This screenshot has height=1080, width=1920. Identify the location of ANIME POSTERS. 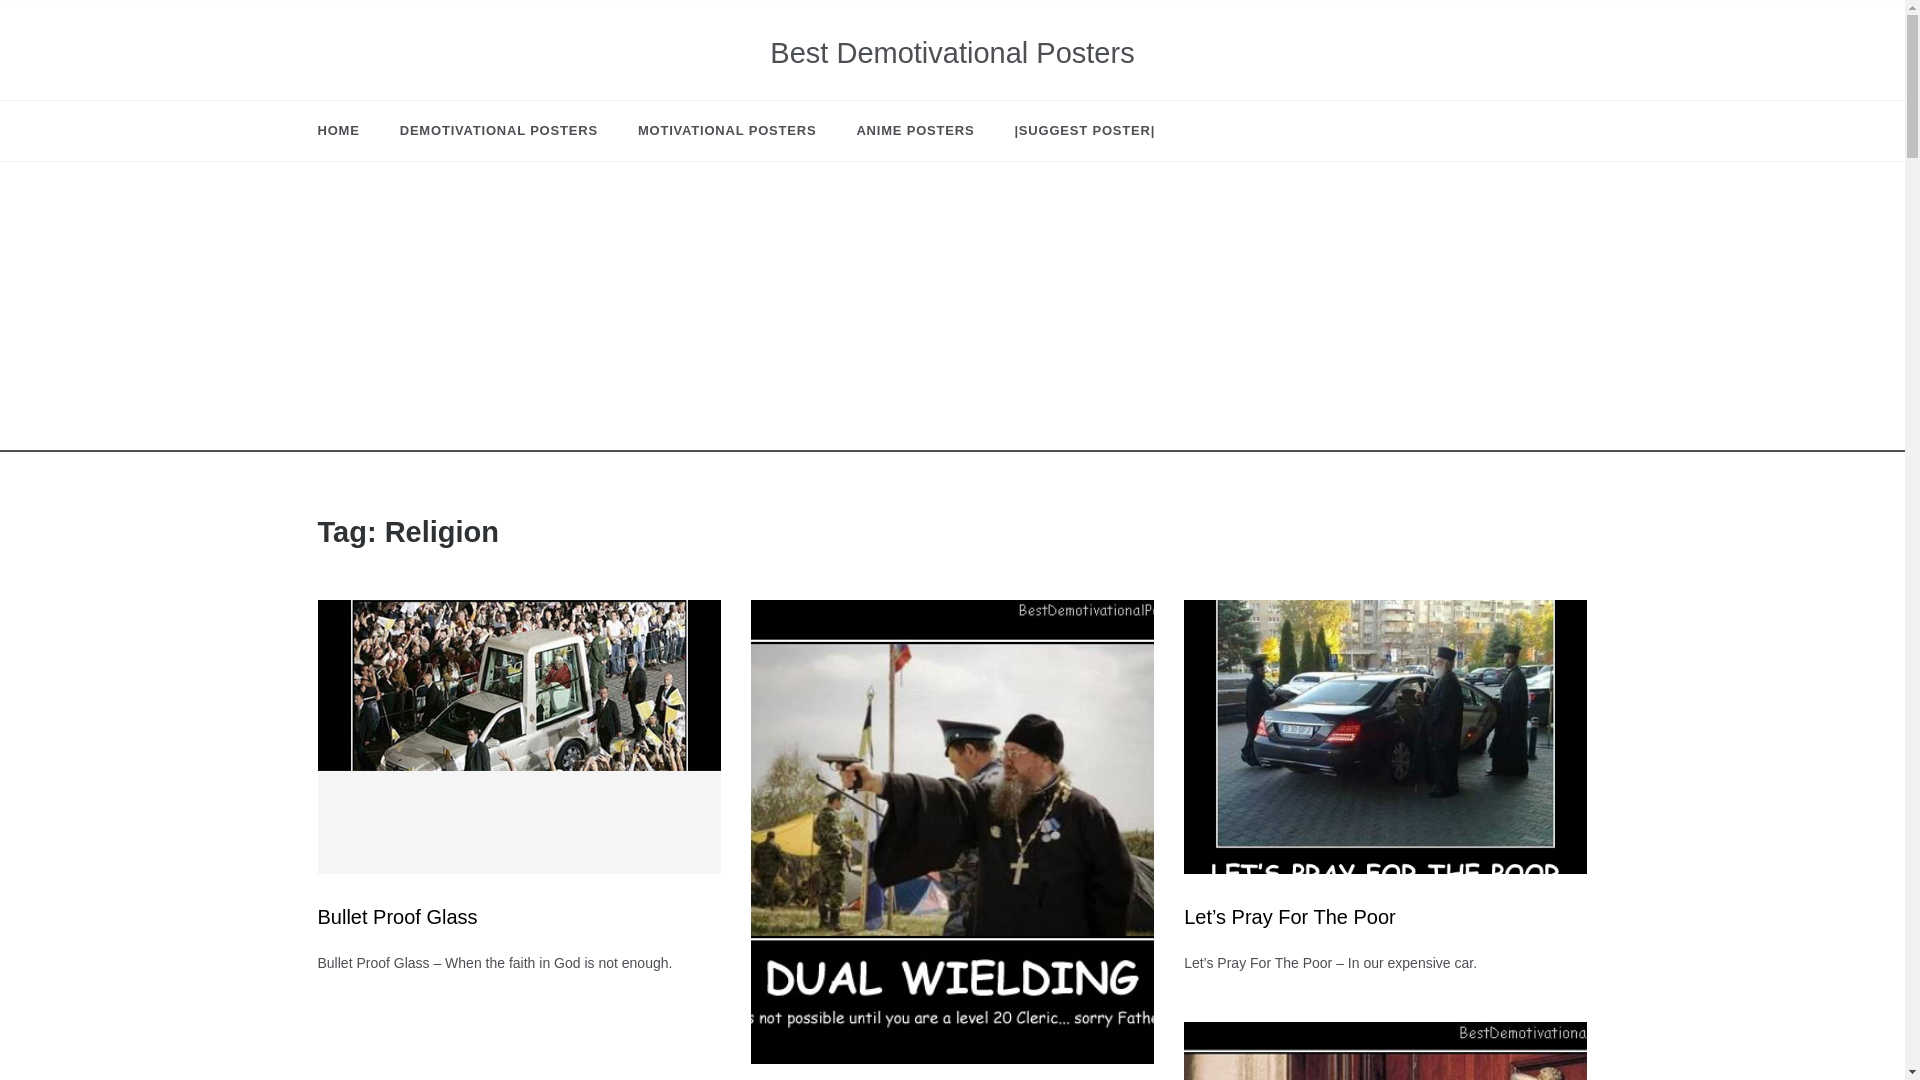
(914, 130).